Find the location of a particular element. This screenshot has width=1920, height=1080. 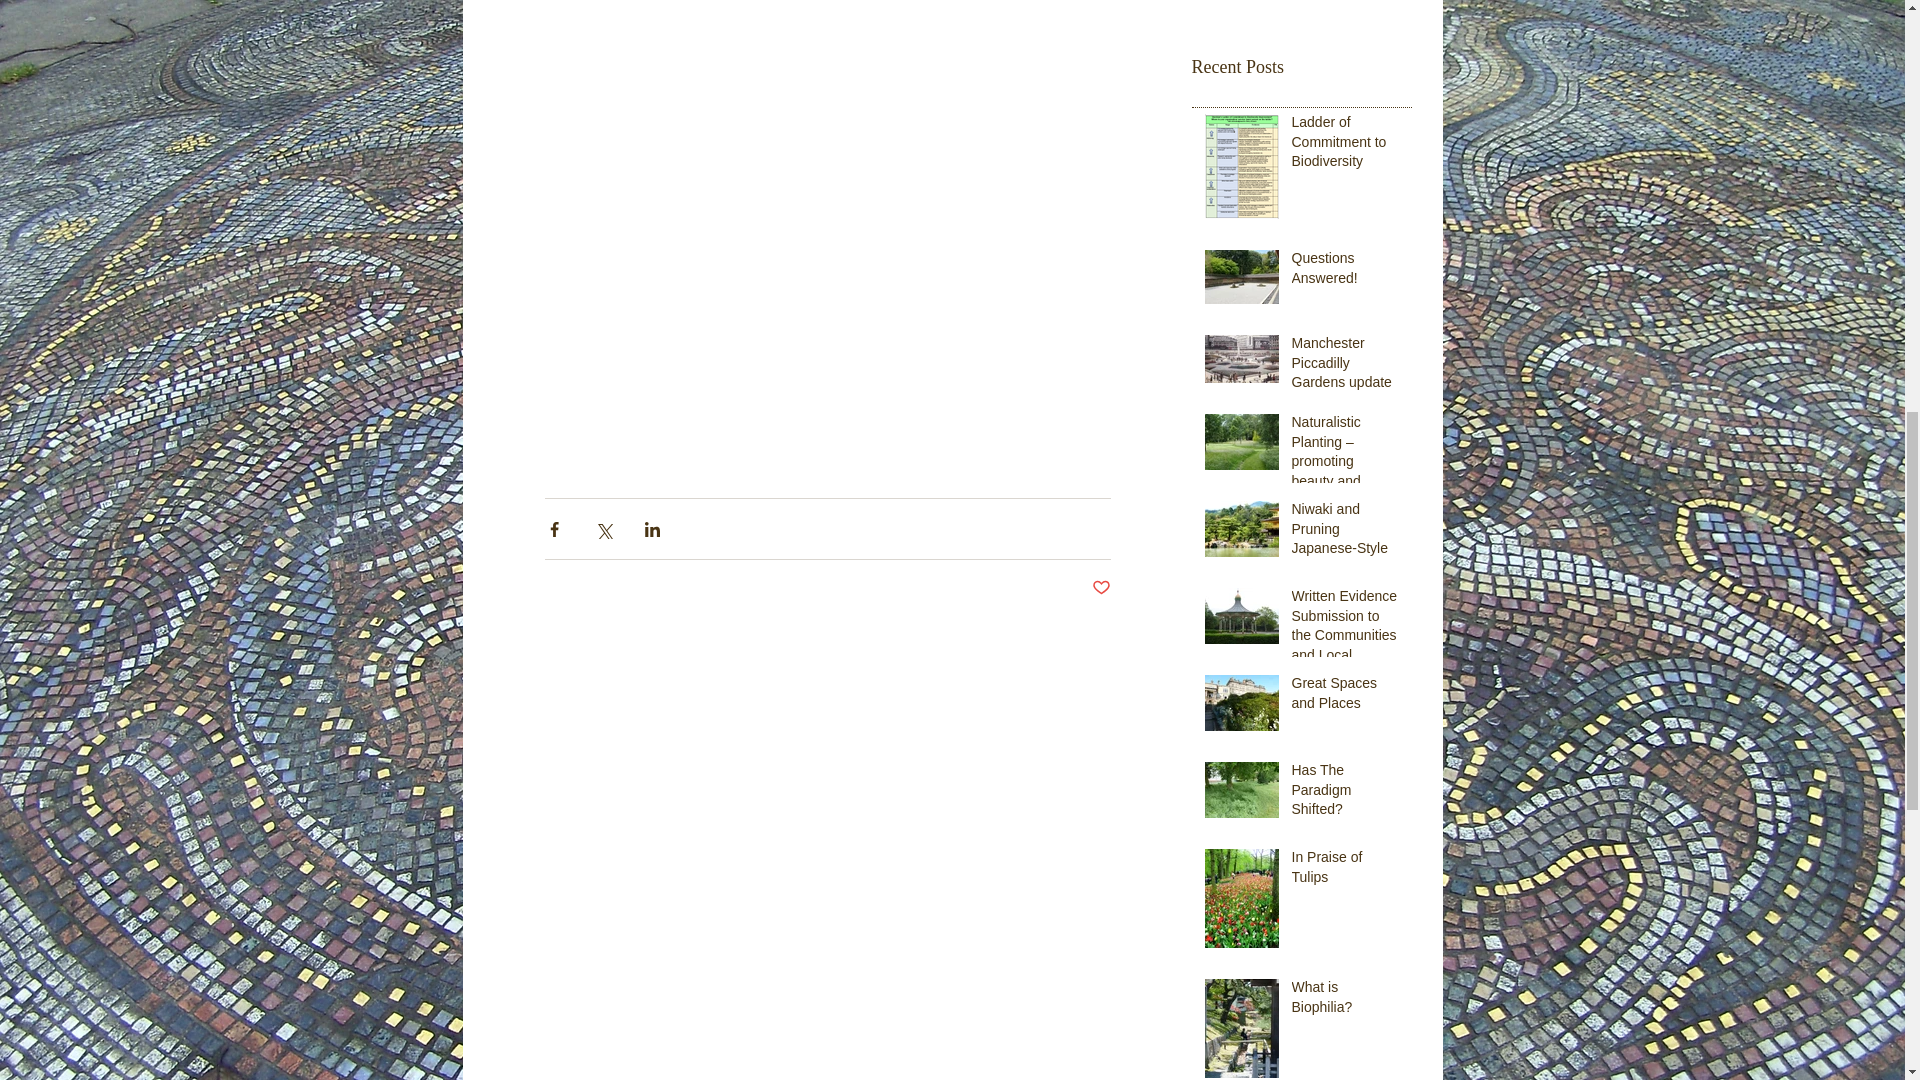

Lights Shining Through the Gloom! is located at coordinates (1302, 10).